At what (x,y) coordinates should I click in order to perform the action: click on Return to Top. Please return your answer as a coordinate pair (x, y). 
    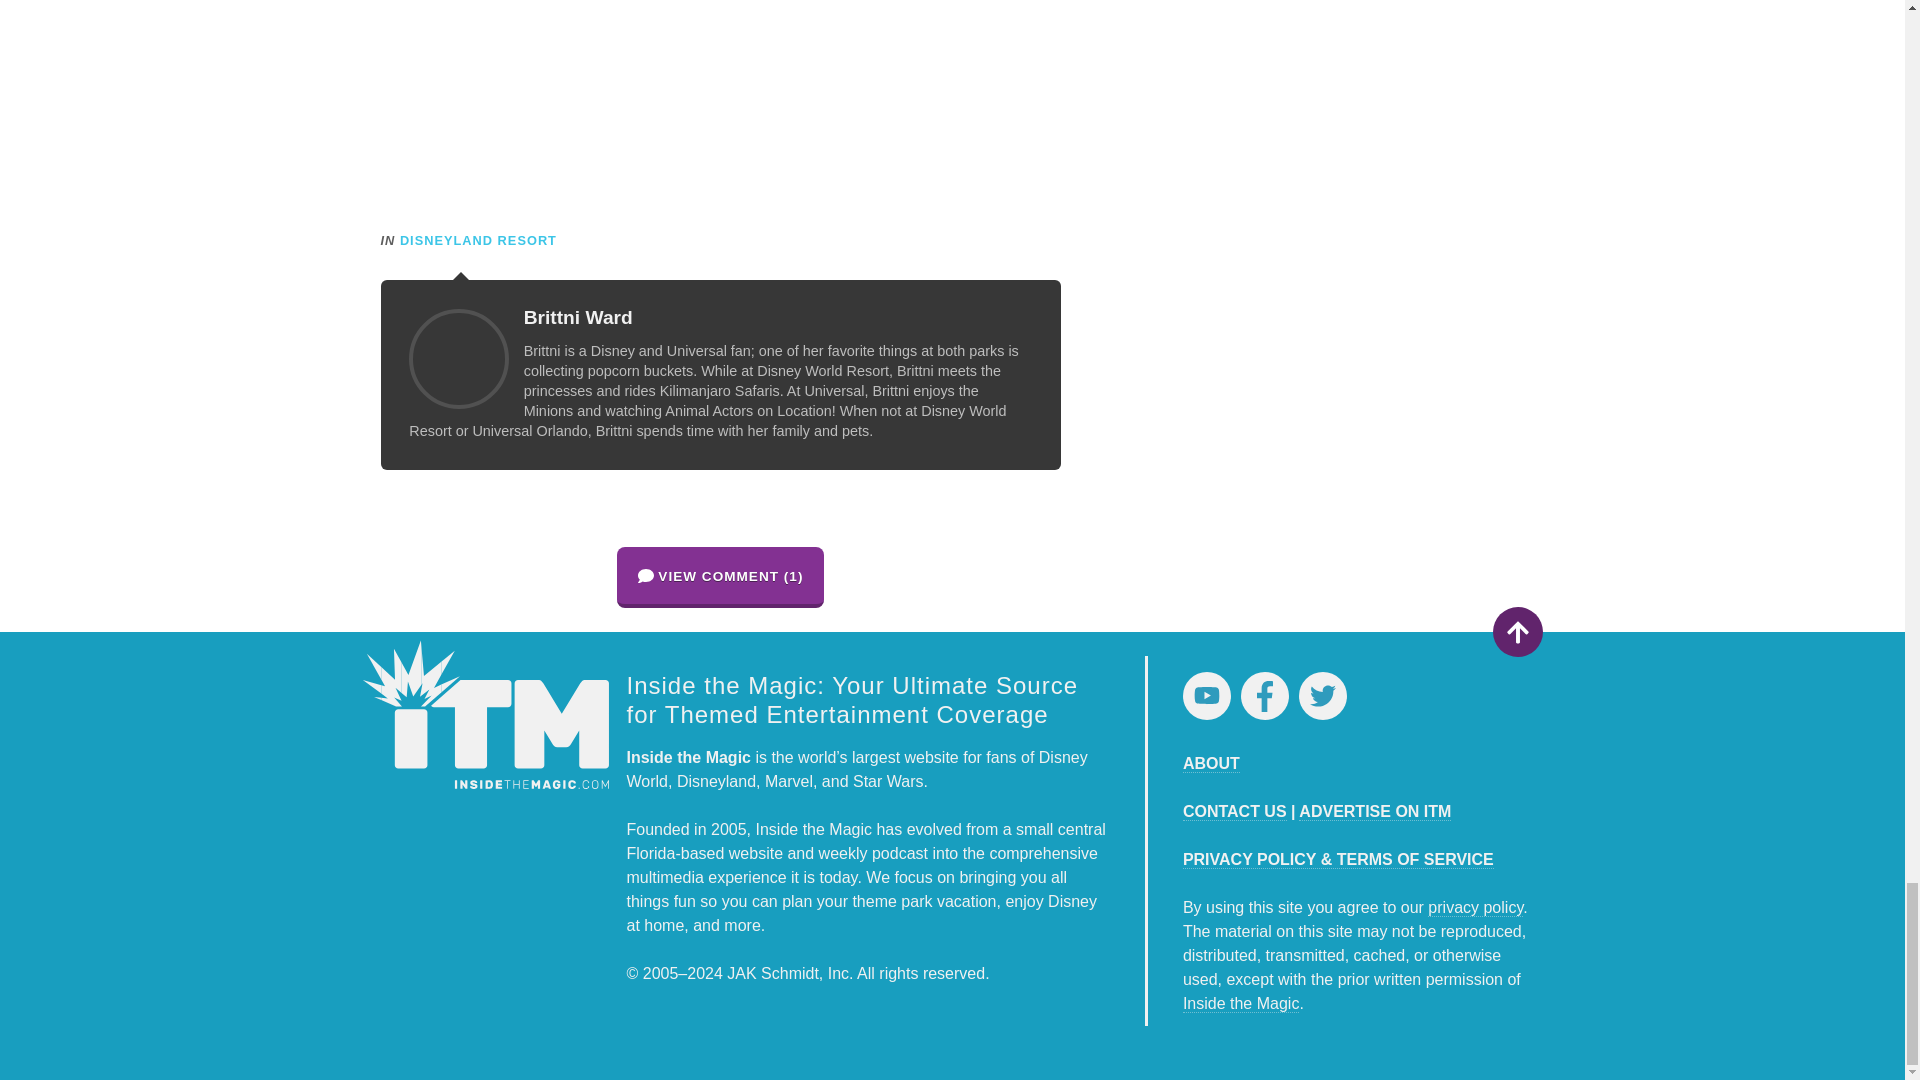
    Looking at the image, I should click on (1516, 631).